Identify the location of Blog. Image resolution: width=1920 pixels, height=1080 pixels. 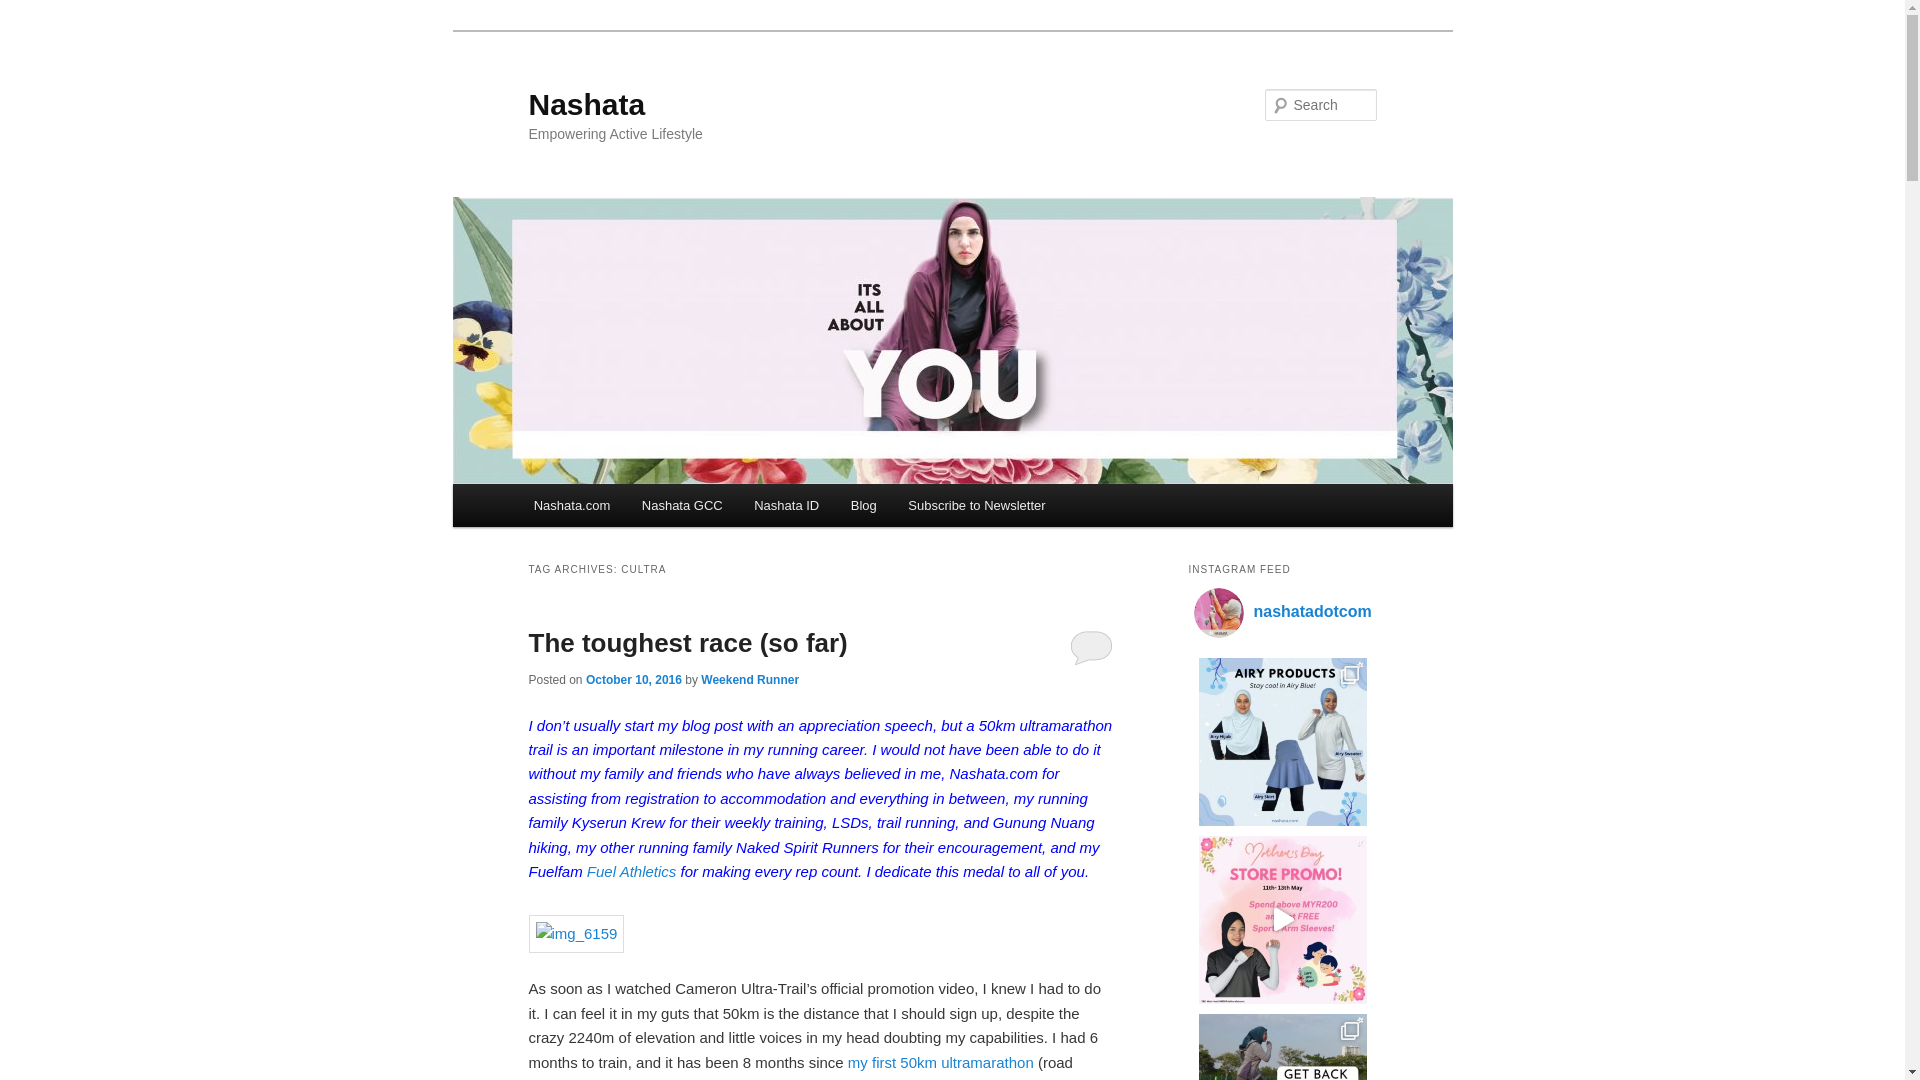
(864, 505).